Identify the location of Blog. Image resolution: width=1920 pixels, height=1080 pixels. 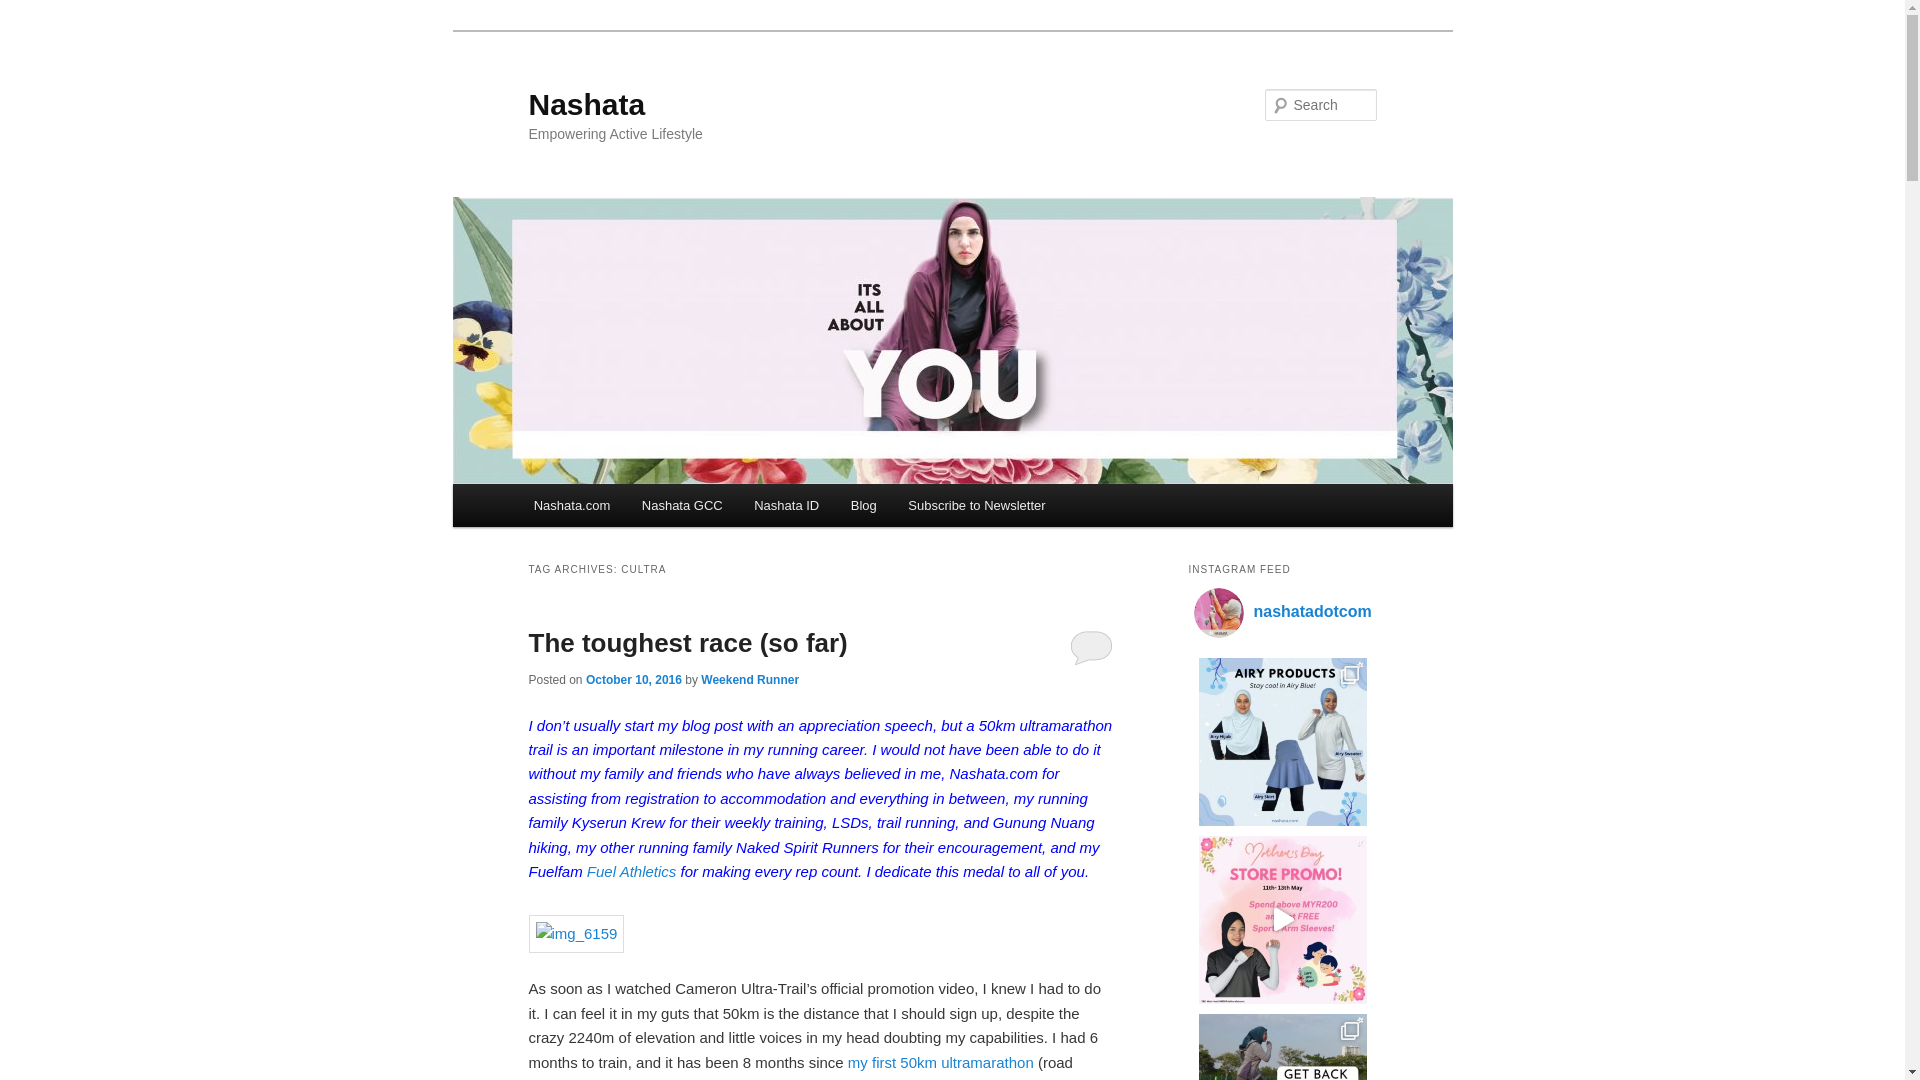
(864, 505).